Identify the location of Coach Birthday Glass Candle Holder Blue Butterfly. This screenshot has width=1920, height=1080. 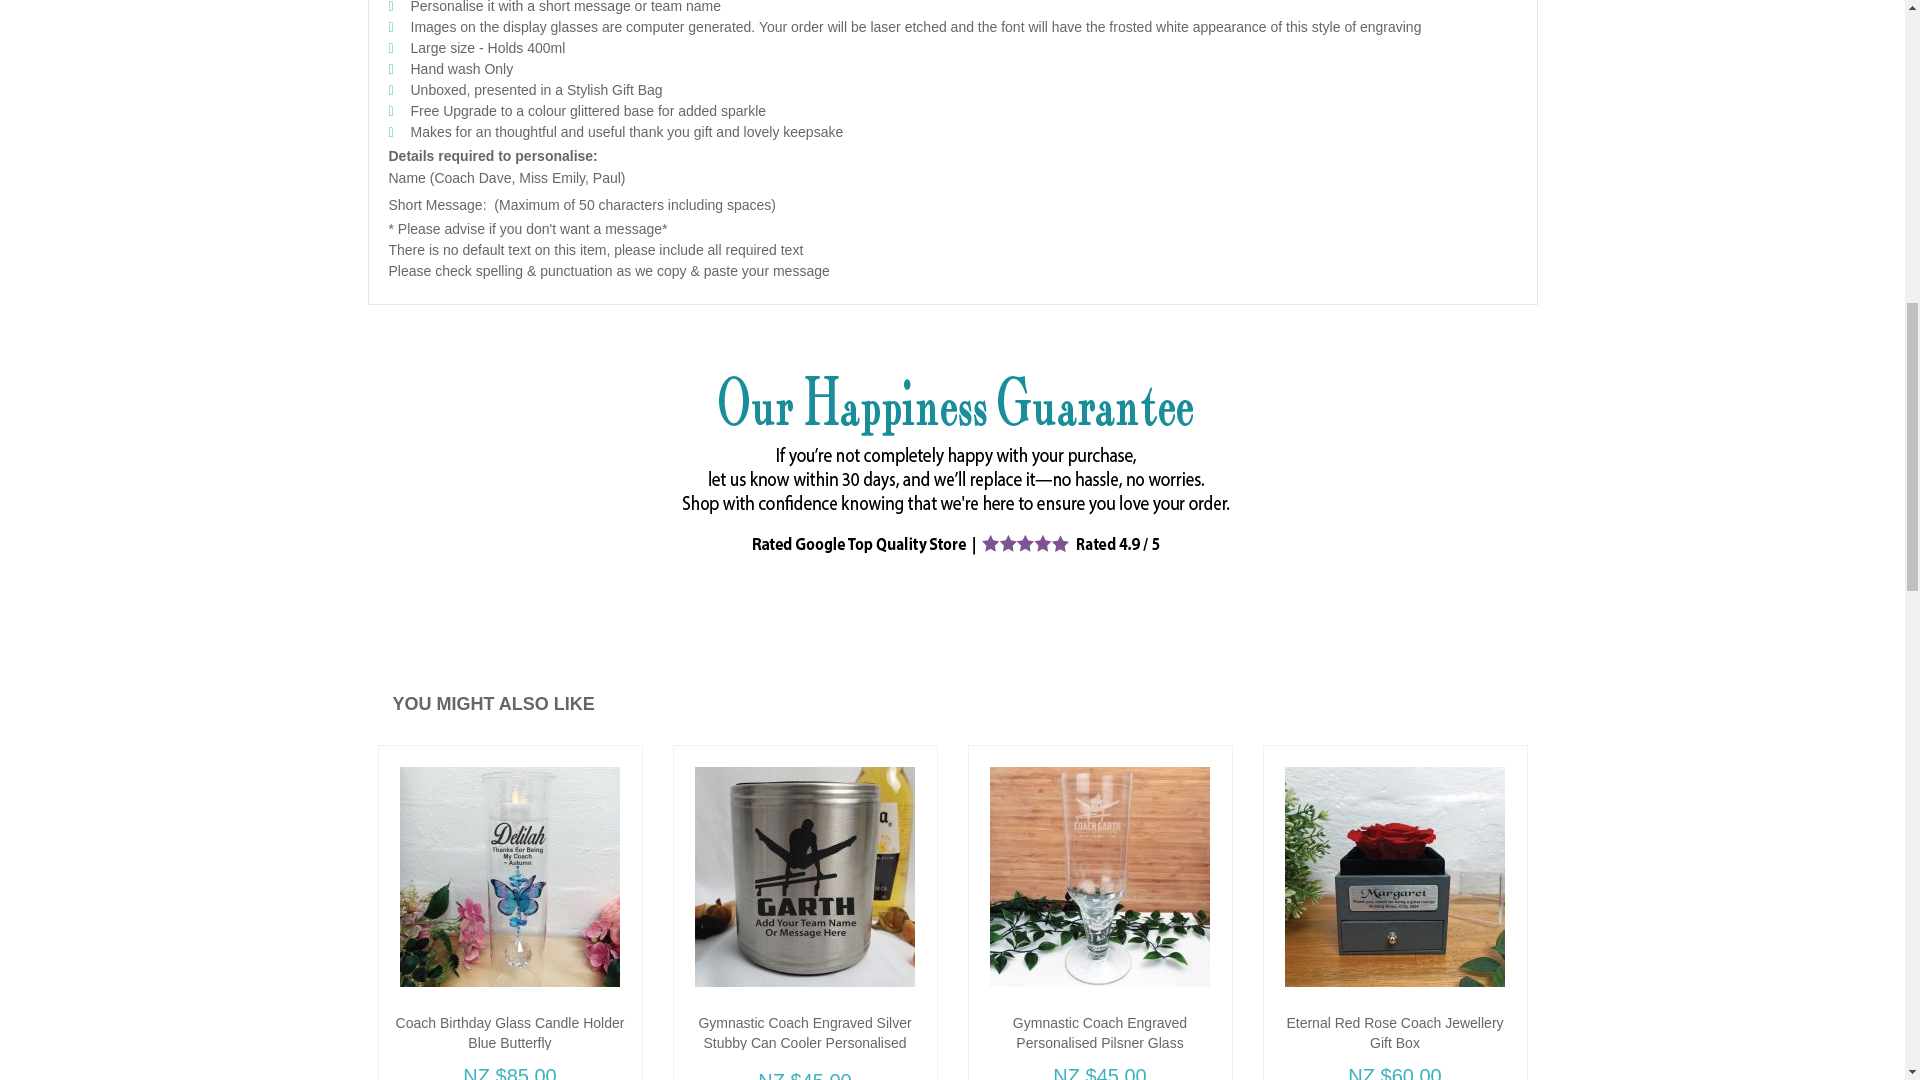
(510, 1032).